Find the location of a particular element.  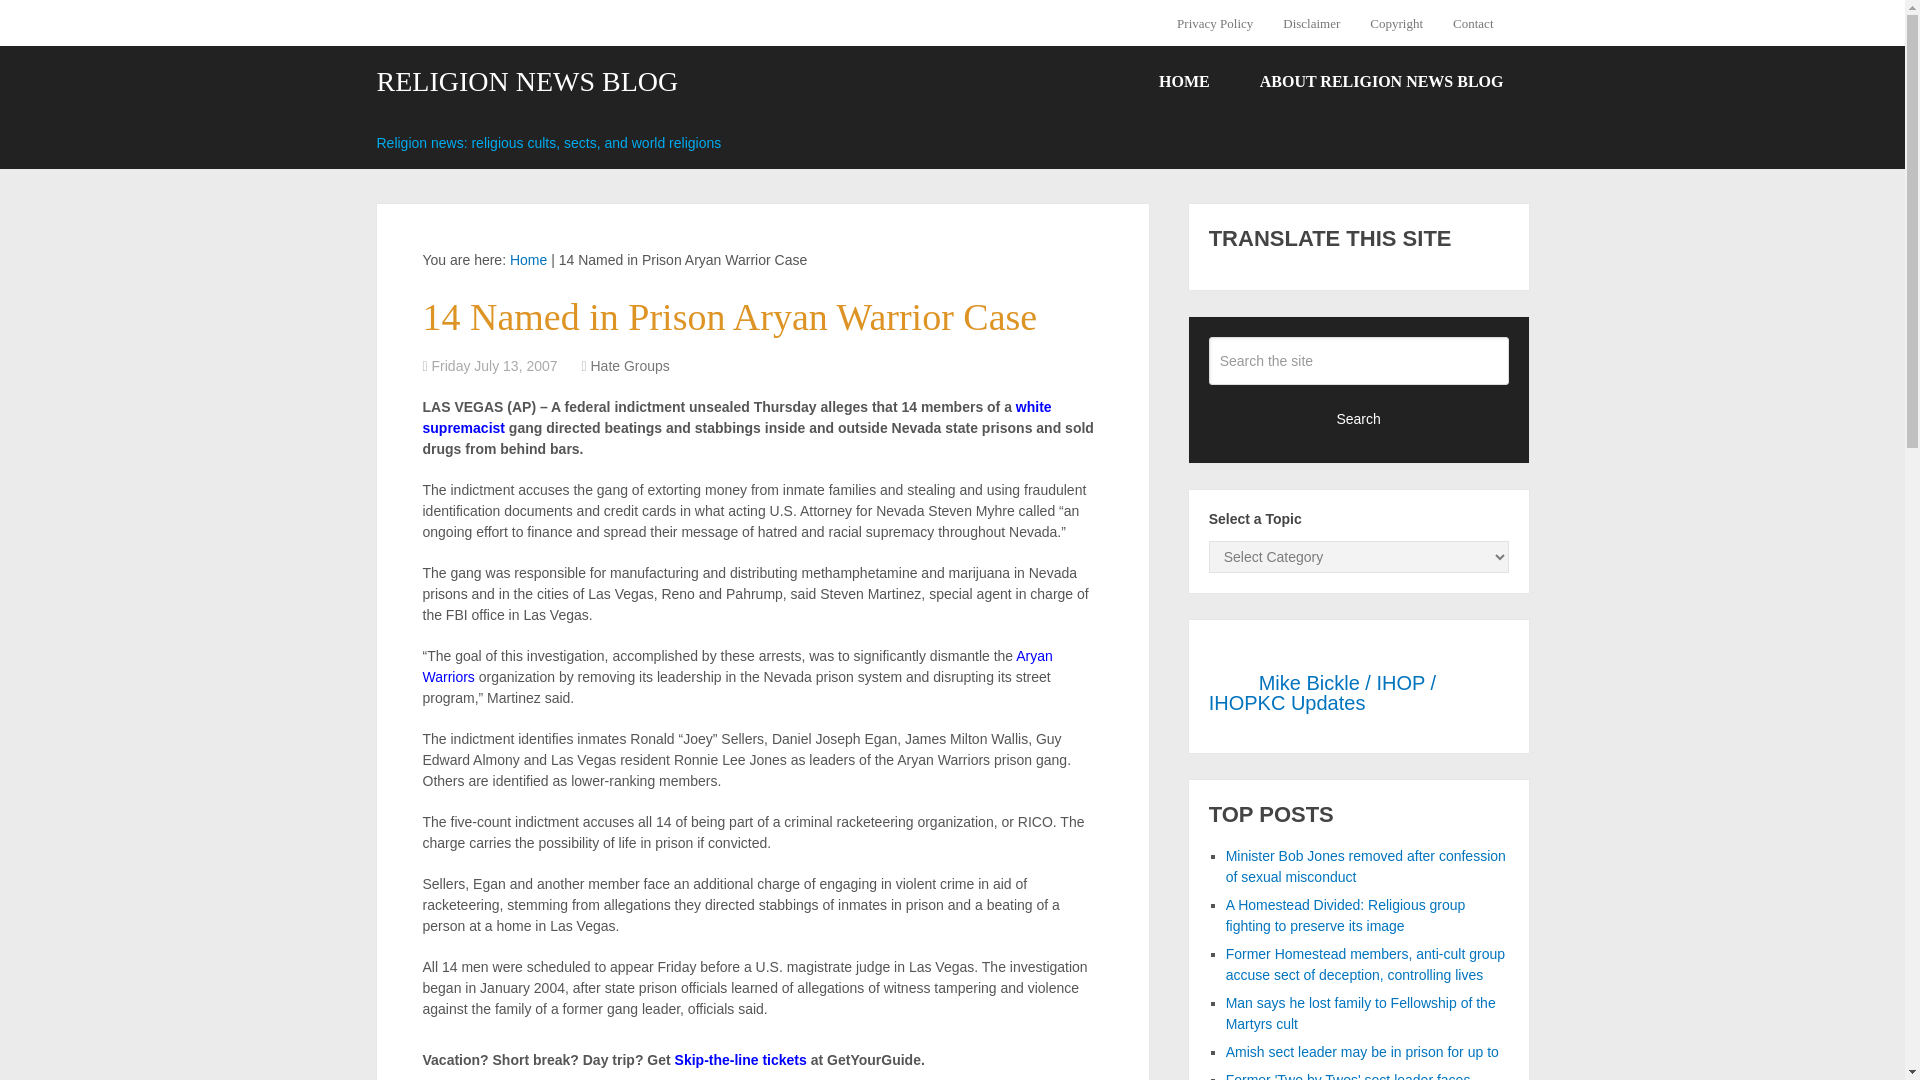

Contact is located at coordinates (1472, 23).